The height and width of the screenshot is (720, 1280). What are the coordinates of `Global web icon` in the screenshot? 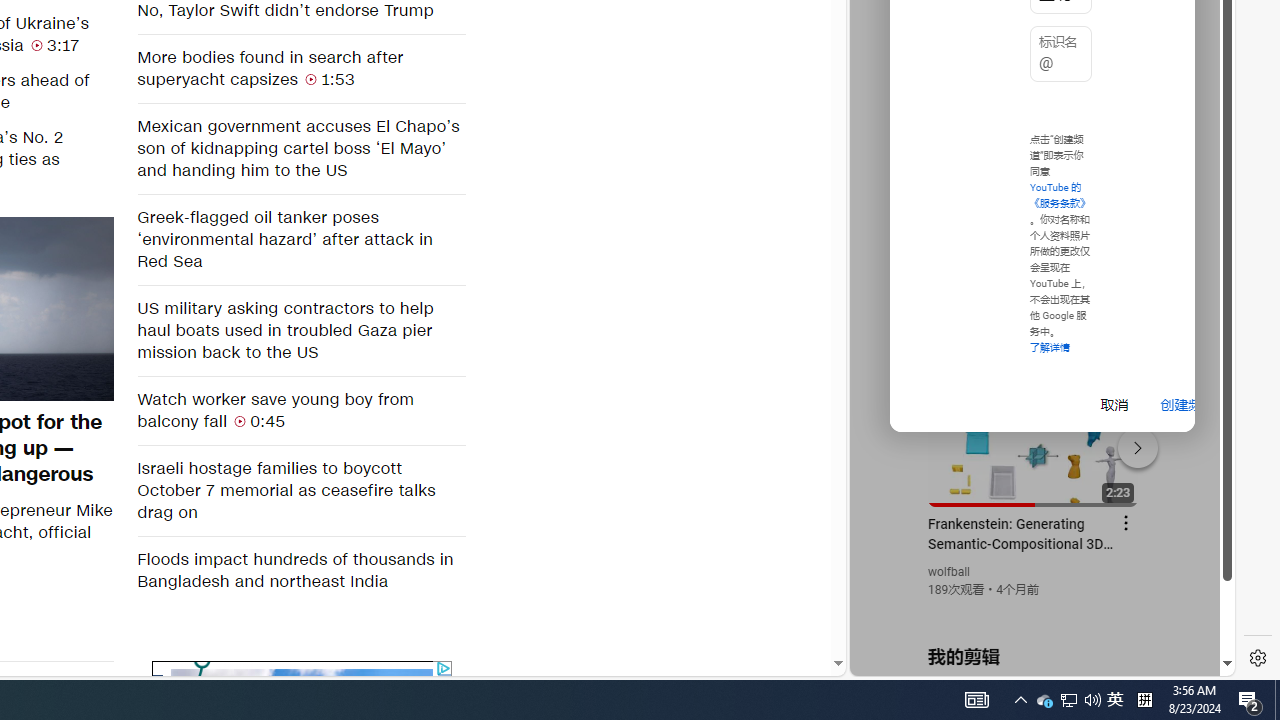 It's located at (888, 432).